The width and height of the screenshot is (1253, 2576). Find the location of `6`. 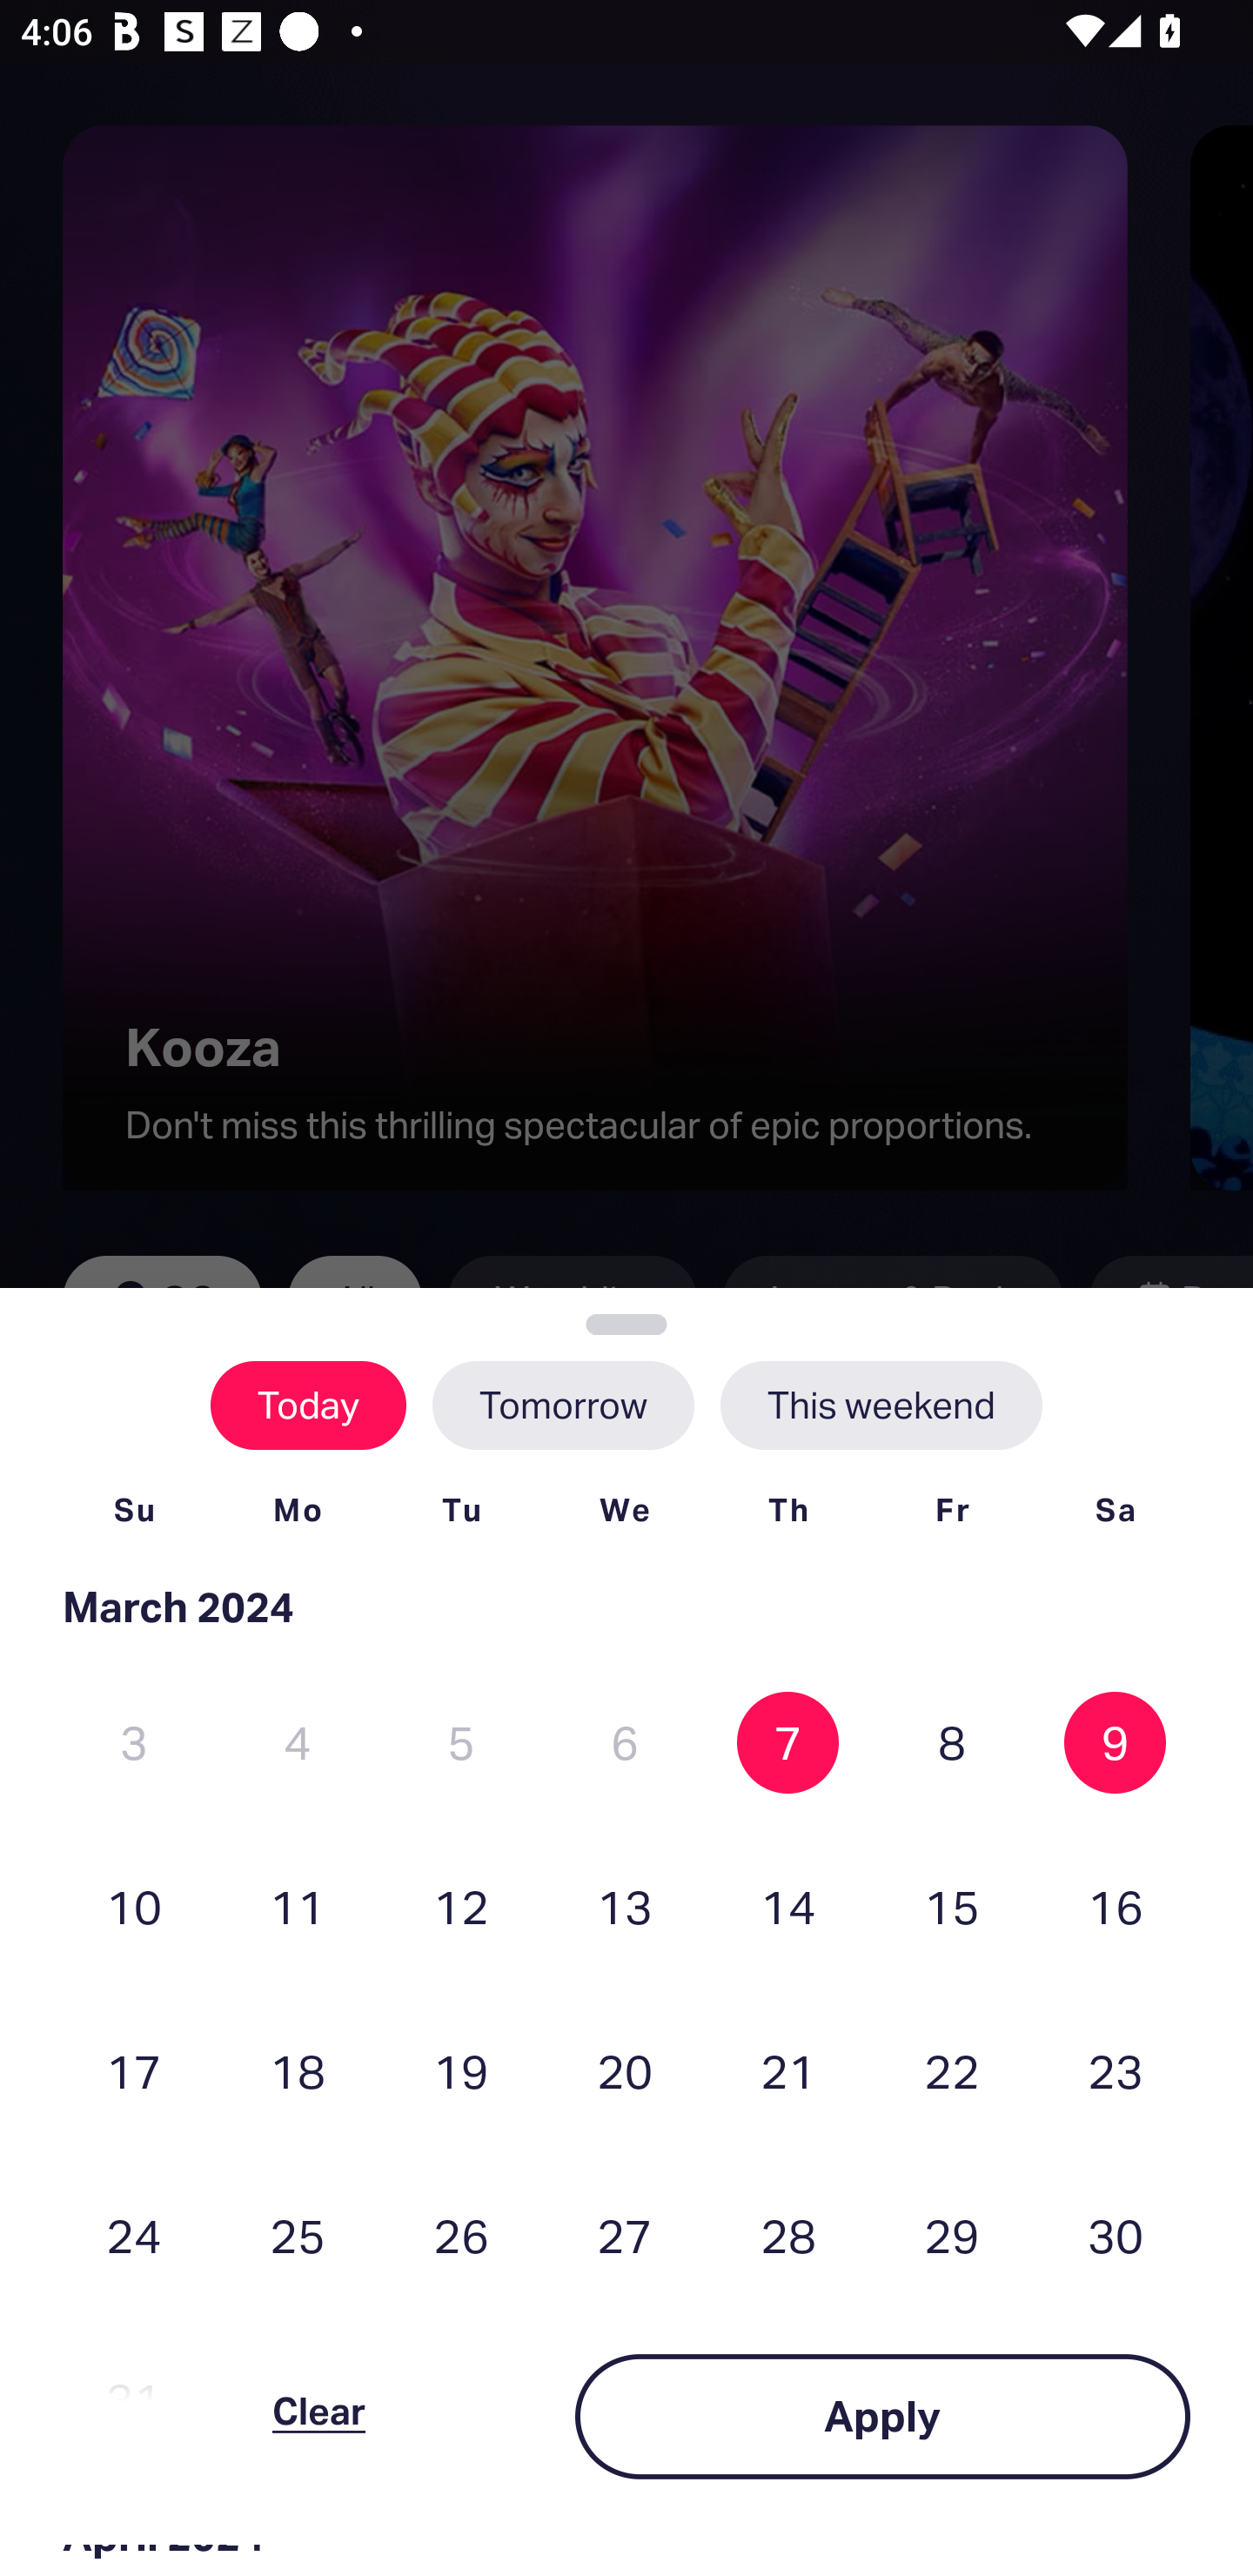

6 is located at coordinates (625, 1742).